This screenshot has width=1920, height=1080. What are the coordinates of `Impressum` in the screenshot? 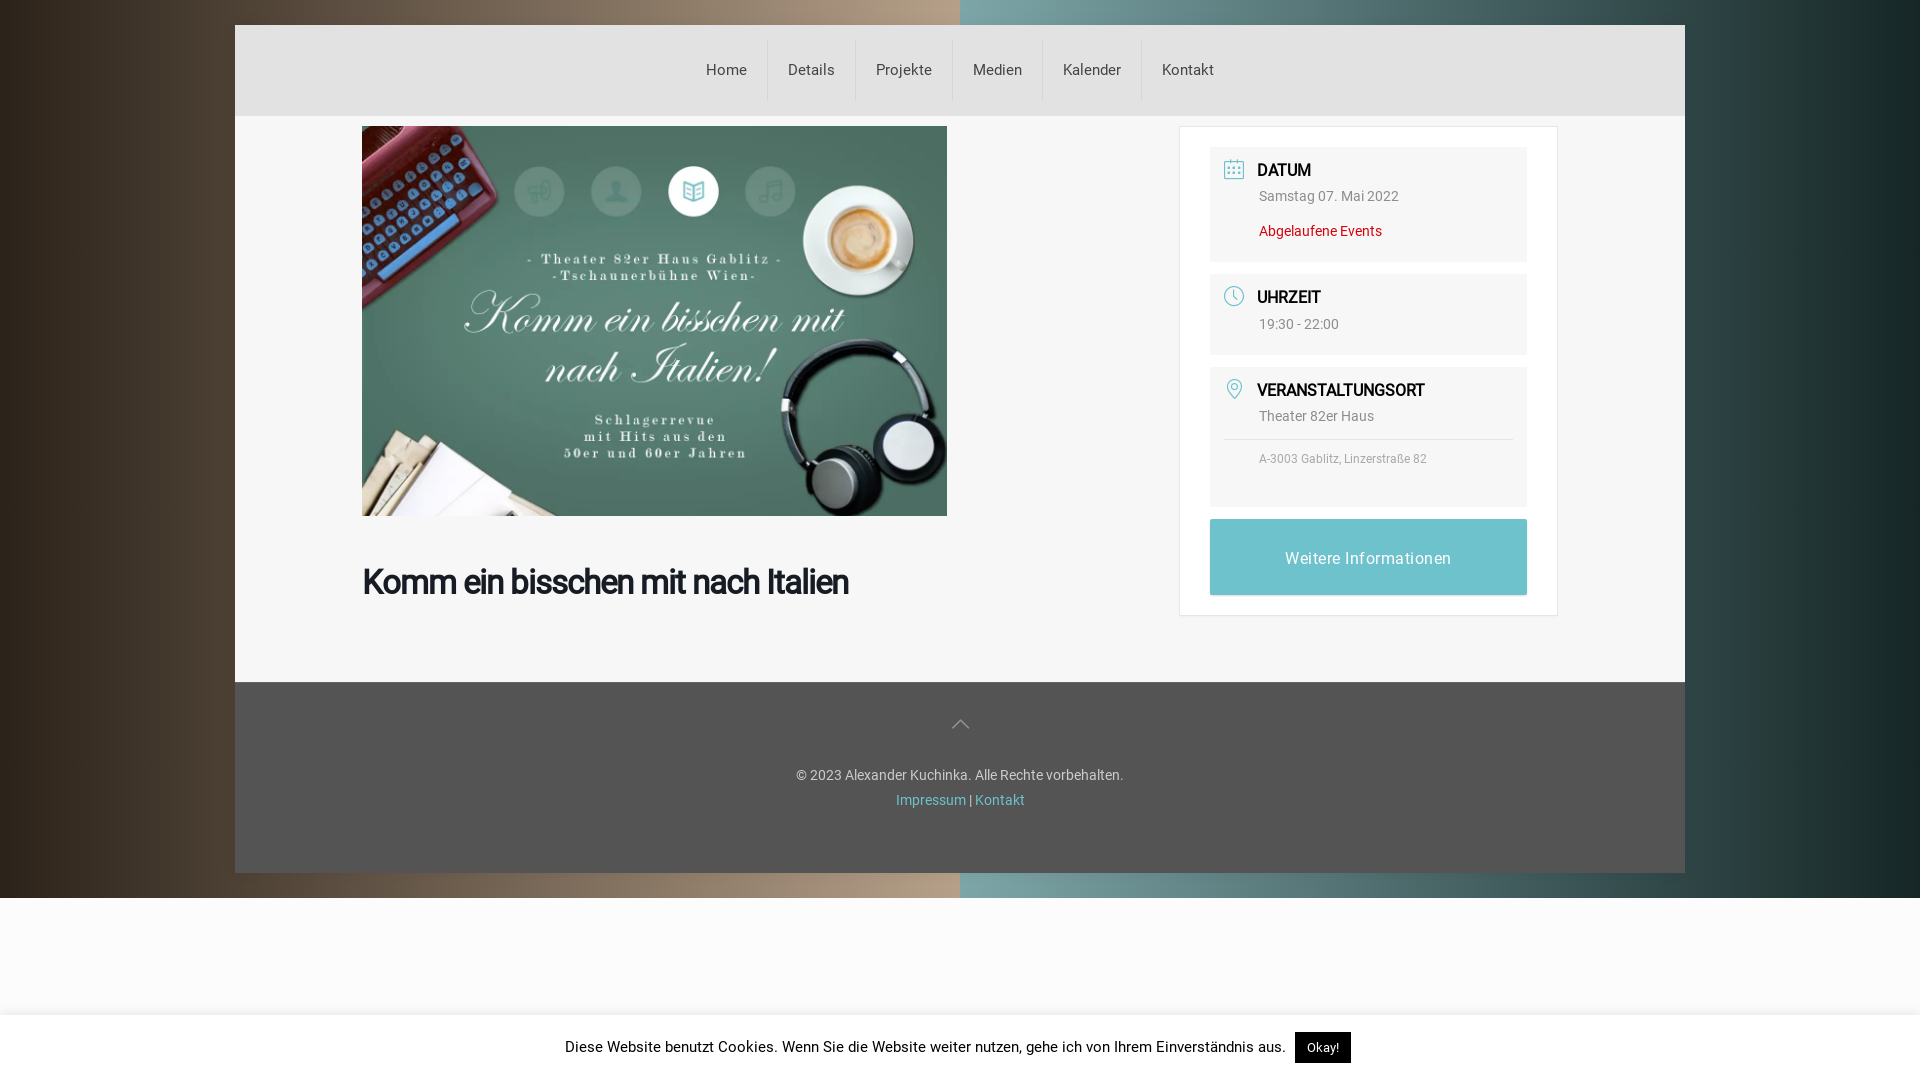 It's located at (931, 800).